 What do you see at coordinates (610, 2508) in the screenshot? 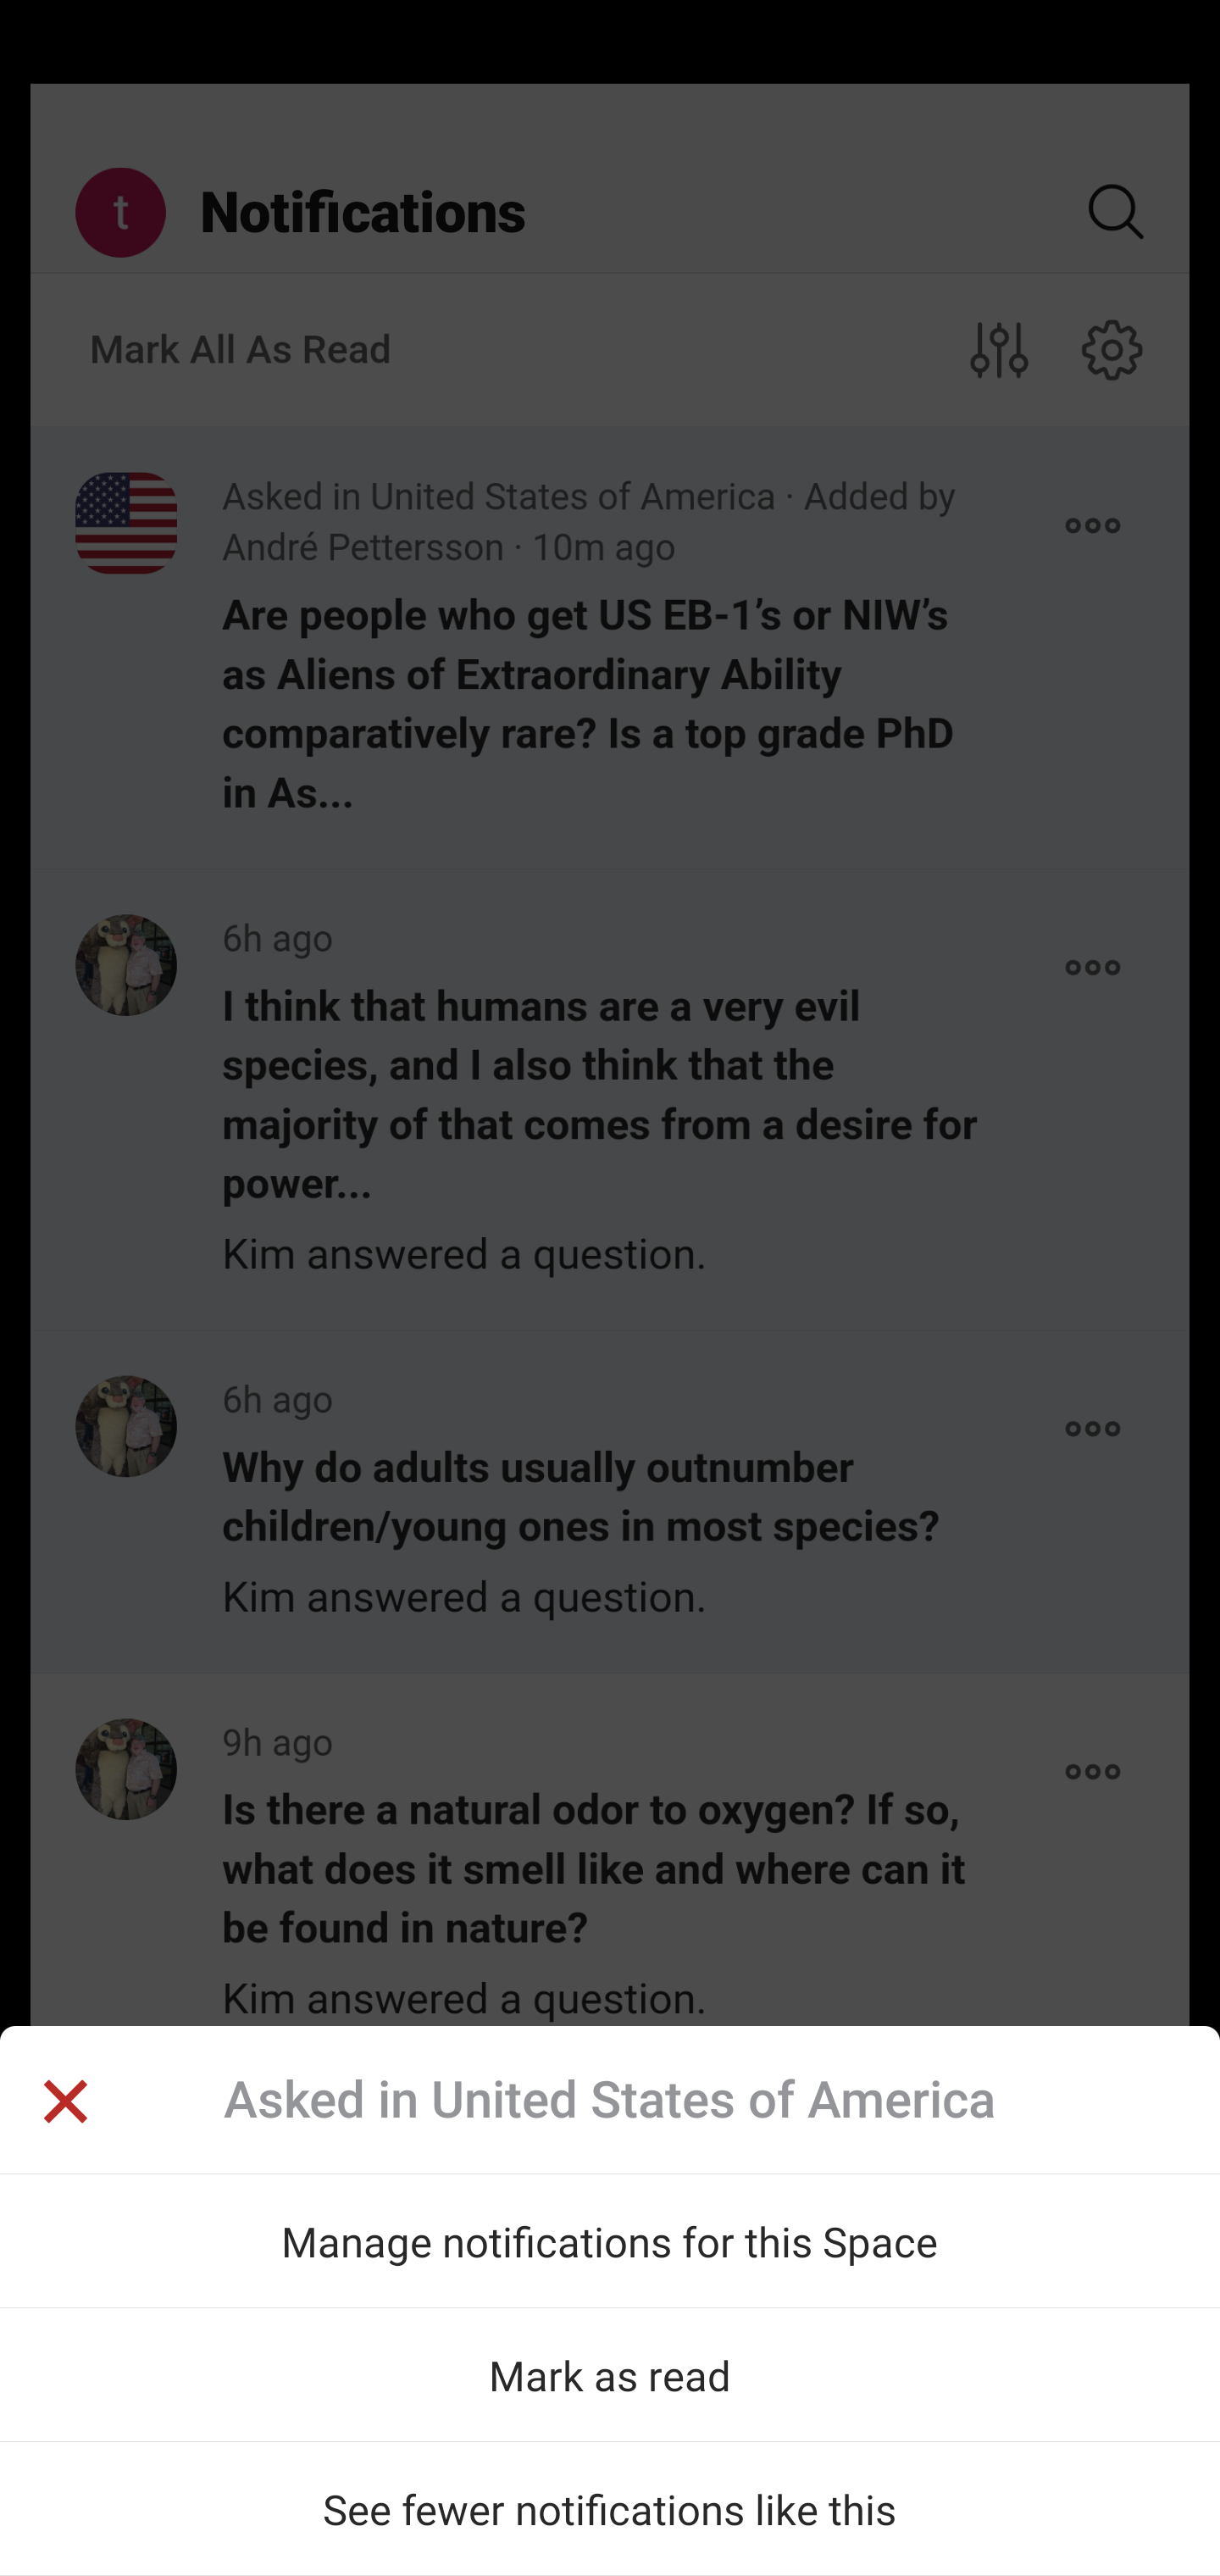
I see `See fewer notifications like this` at bounding box center [610, 2508].